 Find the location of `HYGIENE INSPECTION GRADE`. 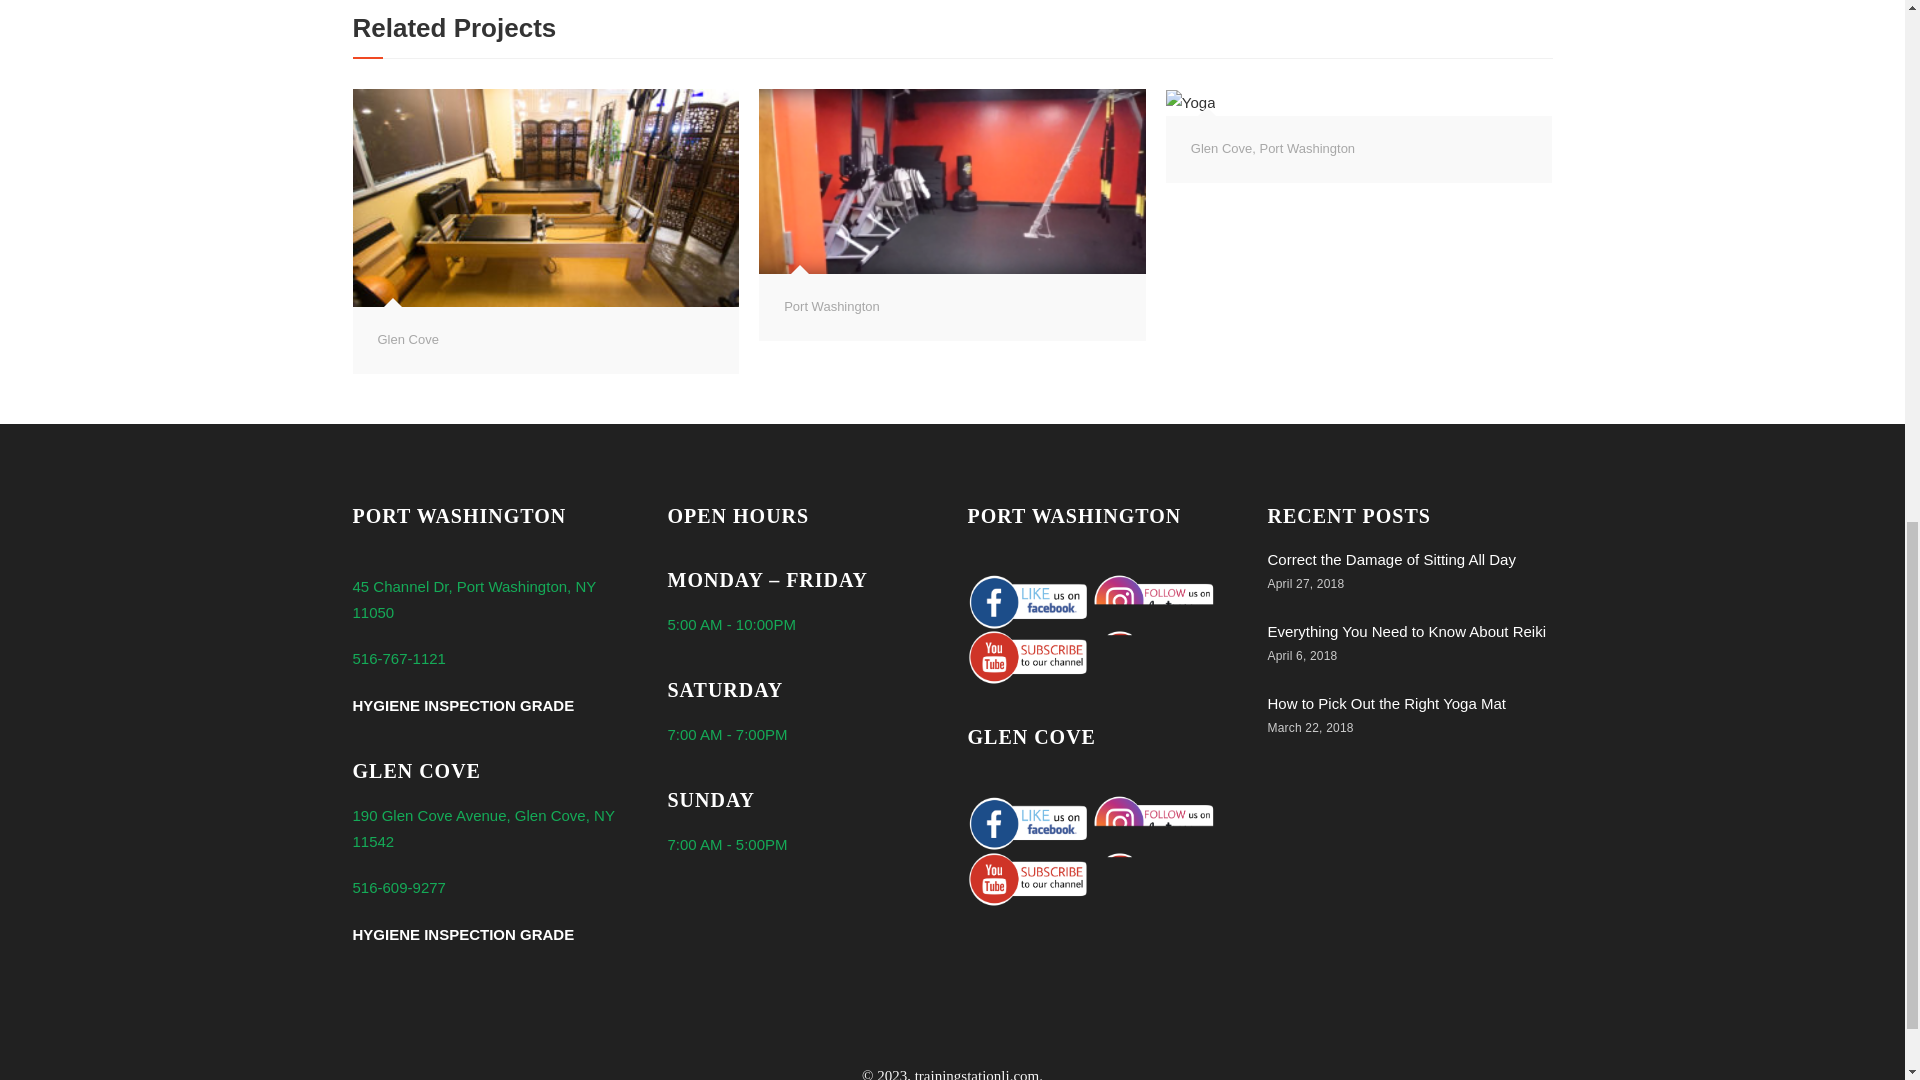

HYGIENE INSPECTION GRADE is located at coordinates (462, 934).